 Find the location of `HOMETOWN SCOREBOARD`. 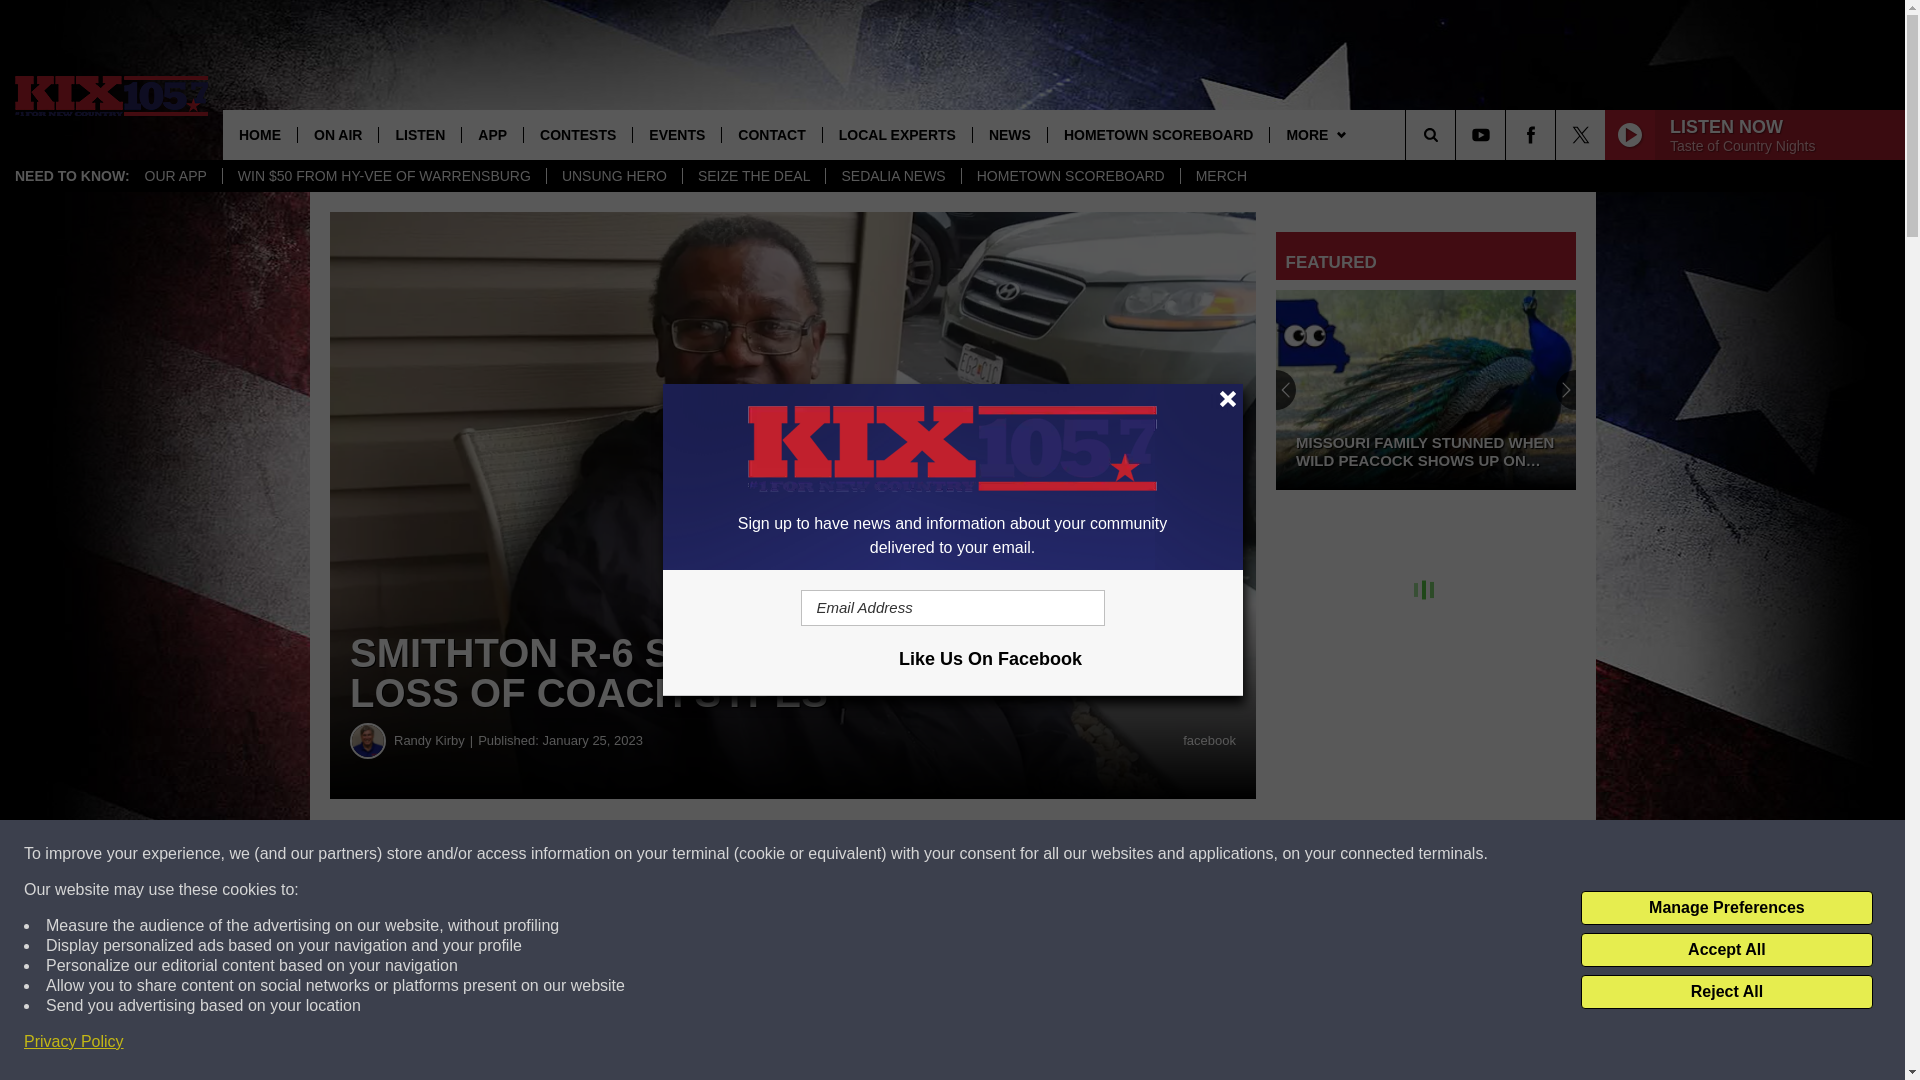

HOMETOWN SCOREBOARD is located at coordinates (1070, 176).